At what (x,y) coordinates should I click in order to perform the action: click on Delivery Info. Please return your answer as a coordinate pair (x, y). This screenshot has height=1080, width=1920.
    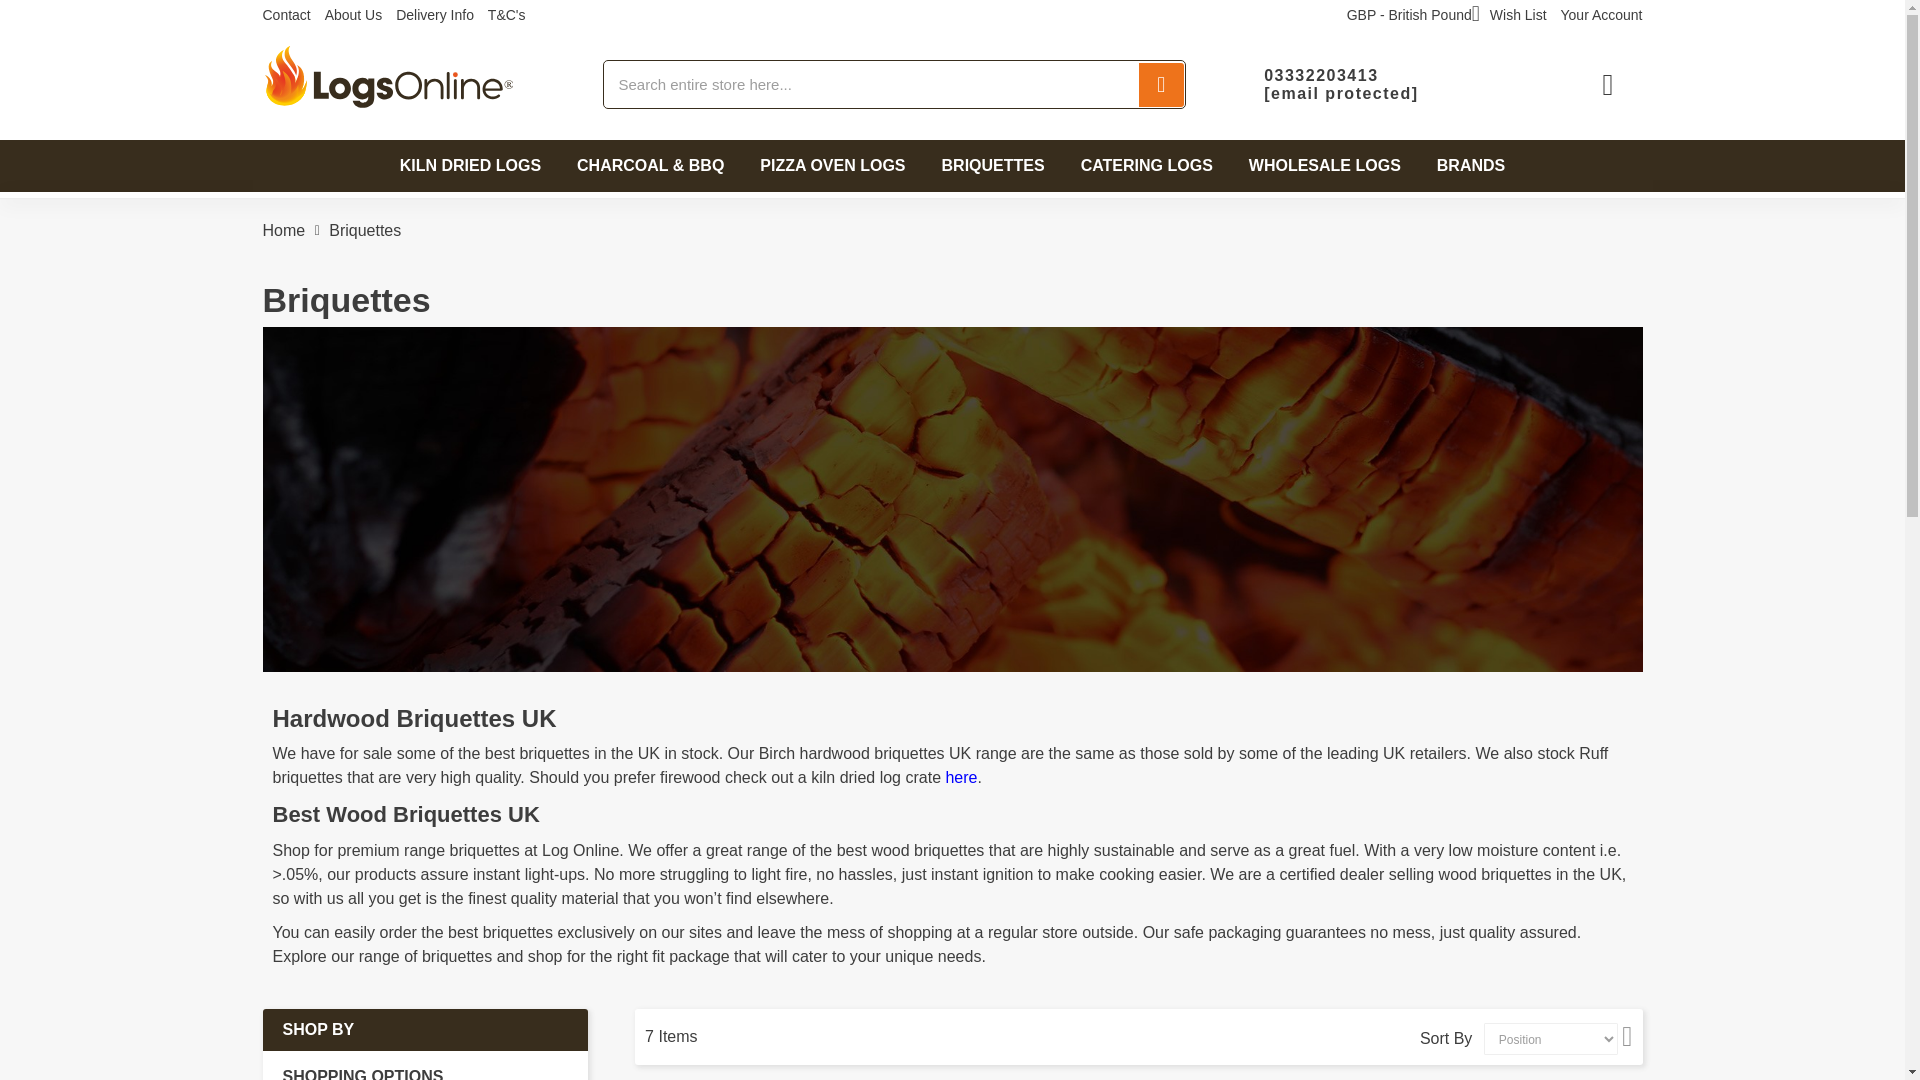
    Looking at the image, I should click on (434, 14).